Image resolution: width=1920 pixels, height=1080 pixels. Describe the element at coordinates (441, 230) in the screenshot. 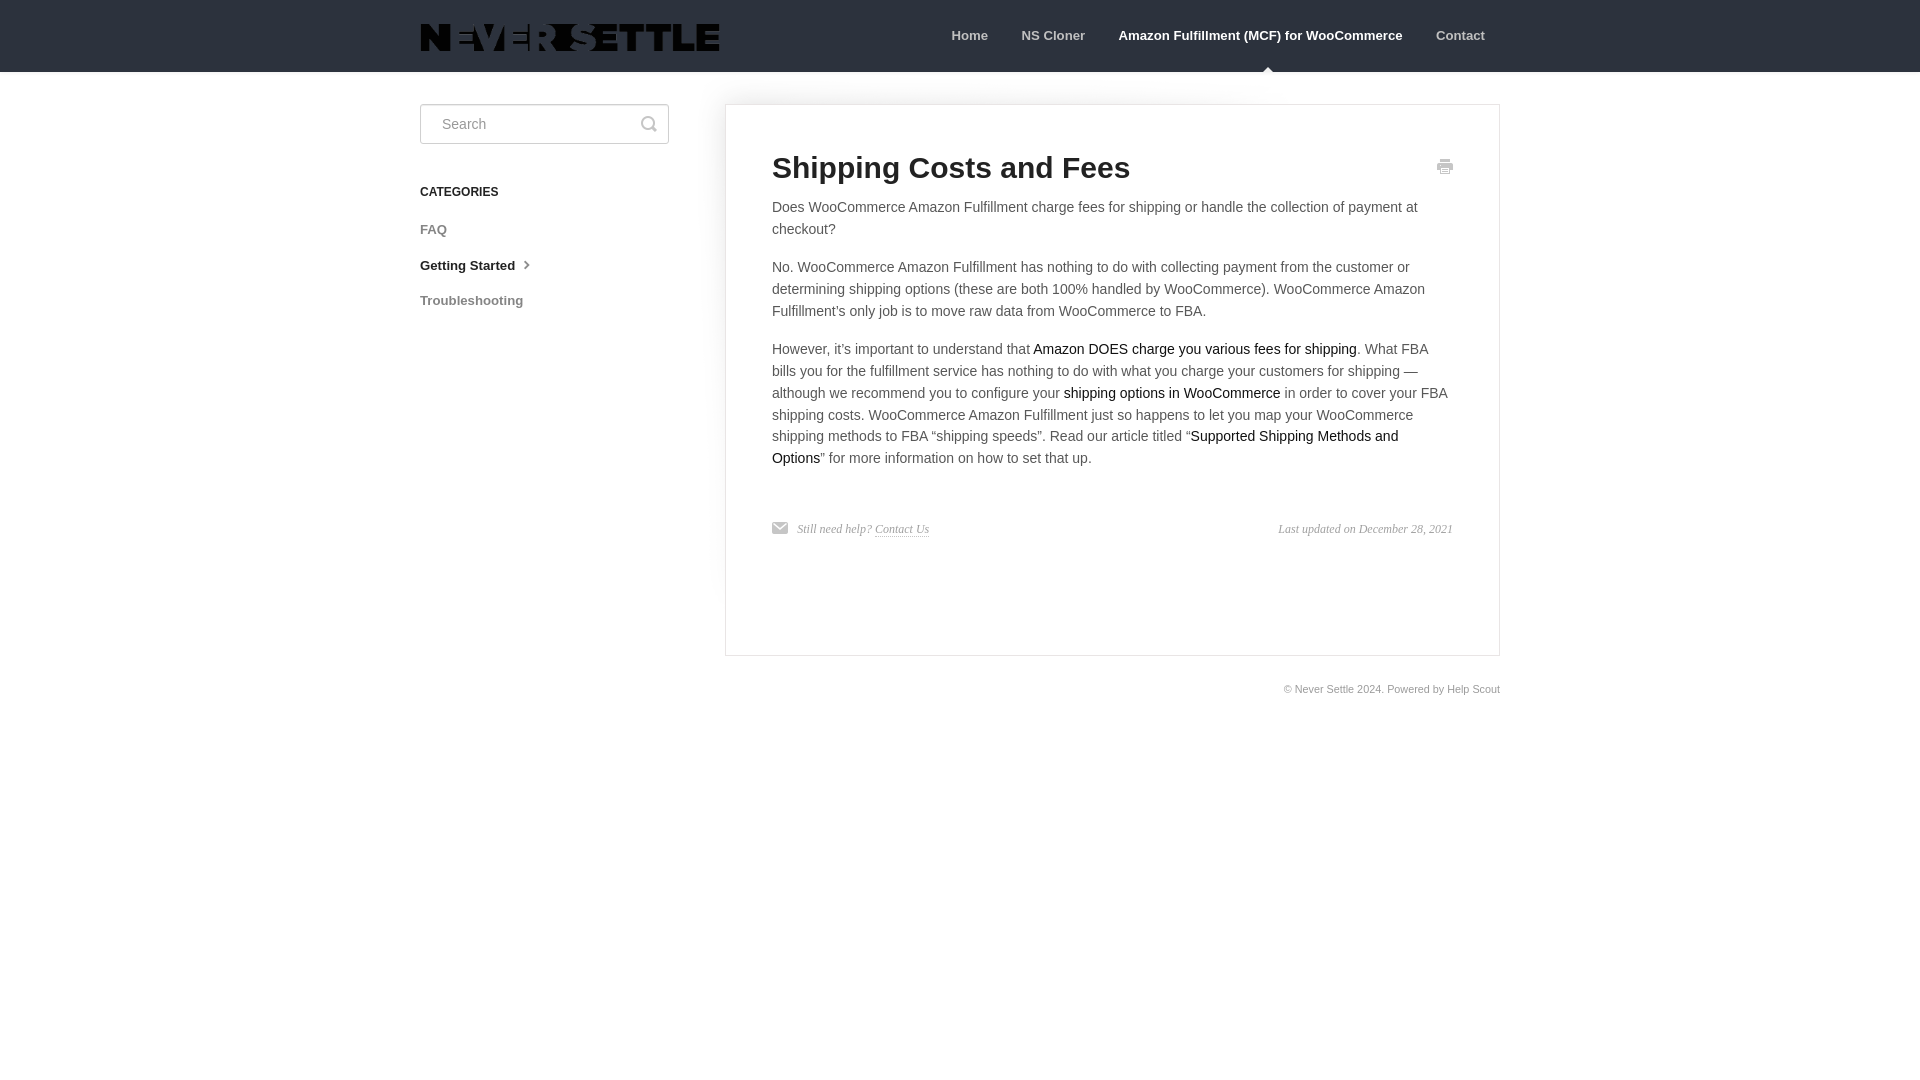

I see `FAQ` at that location.